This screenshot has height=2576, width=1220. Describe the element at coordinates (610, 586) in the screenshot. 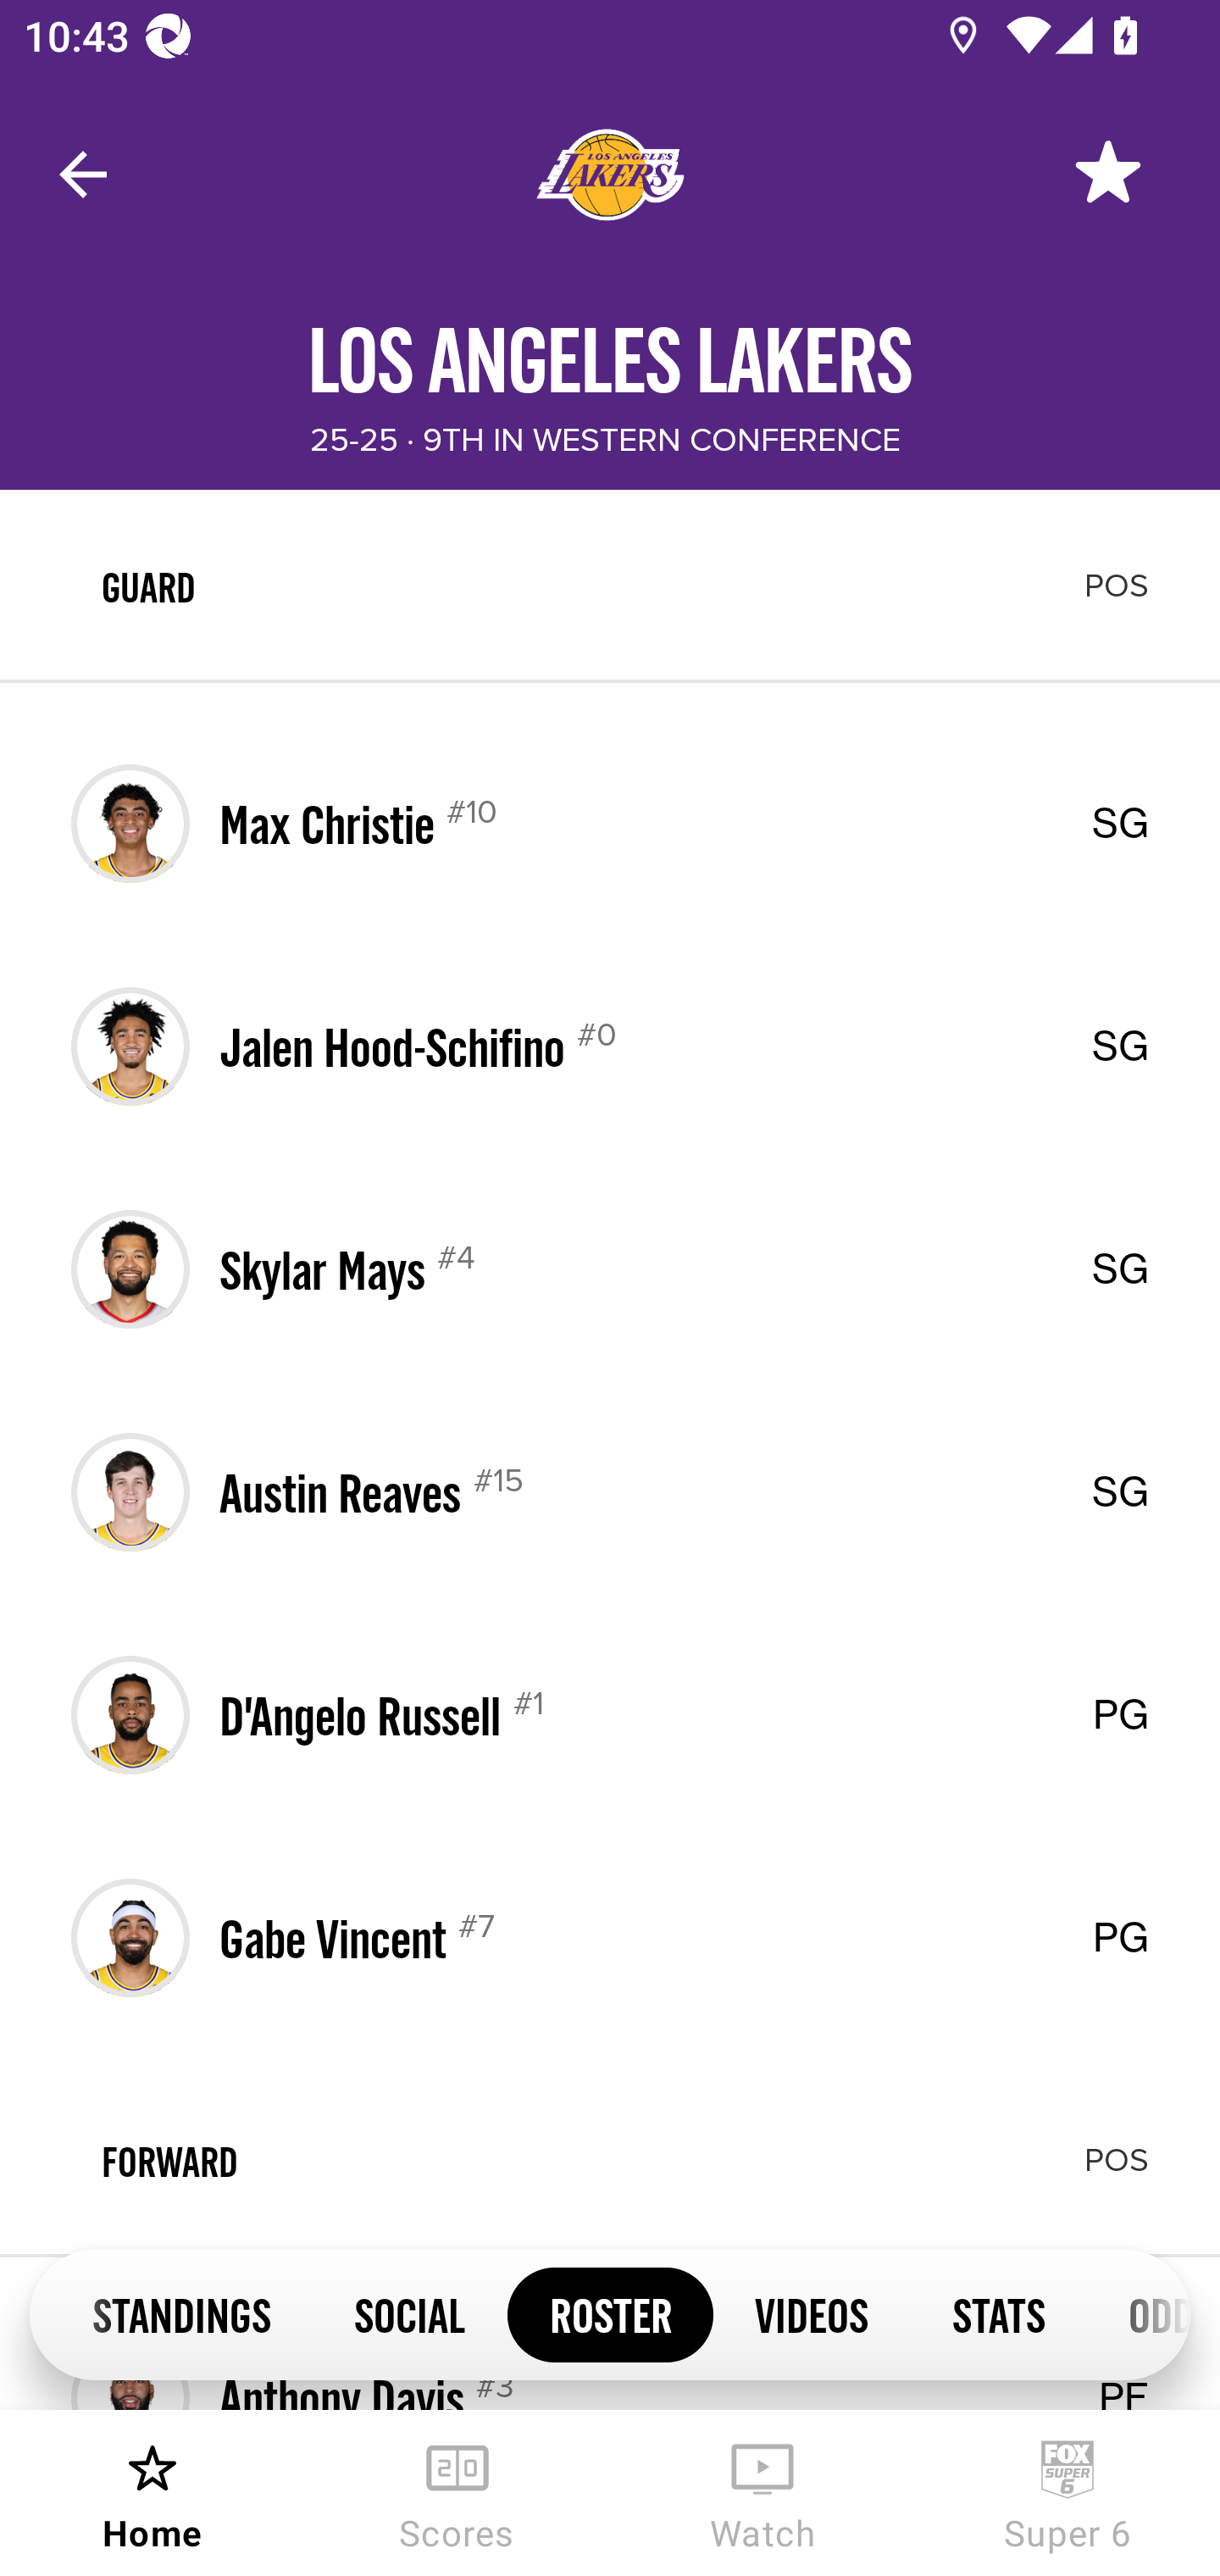

I see `GUARD POS` at that location.